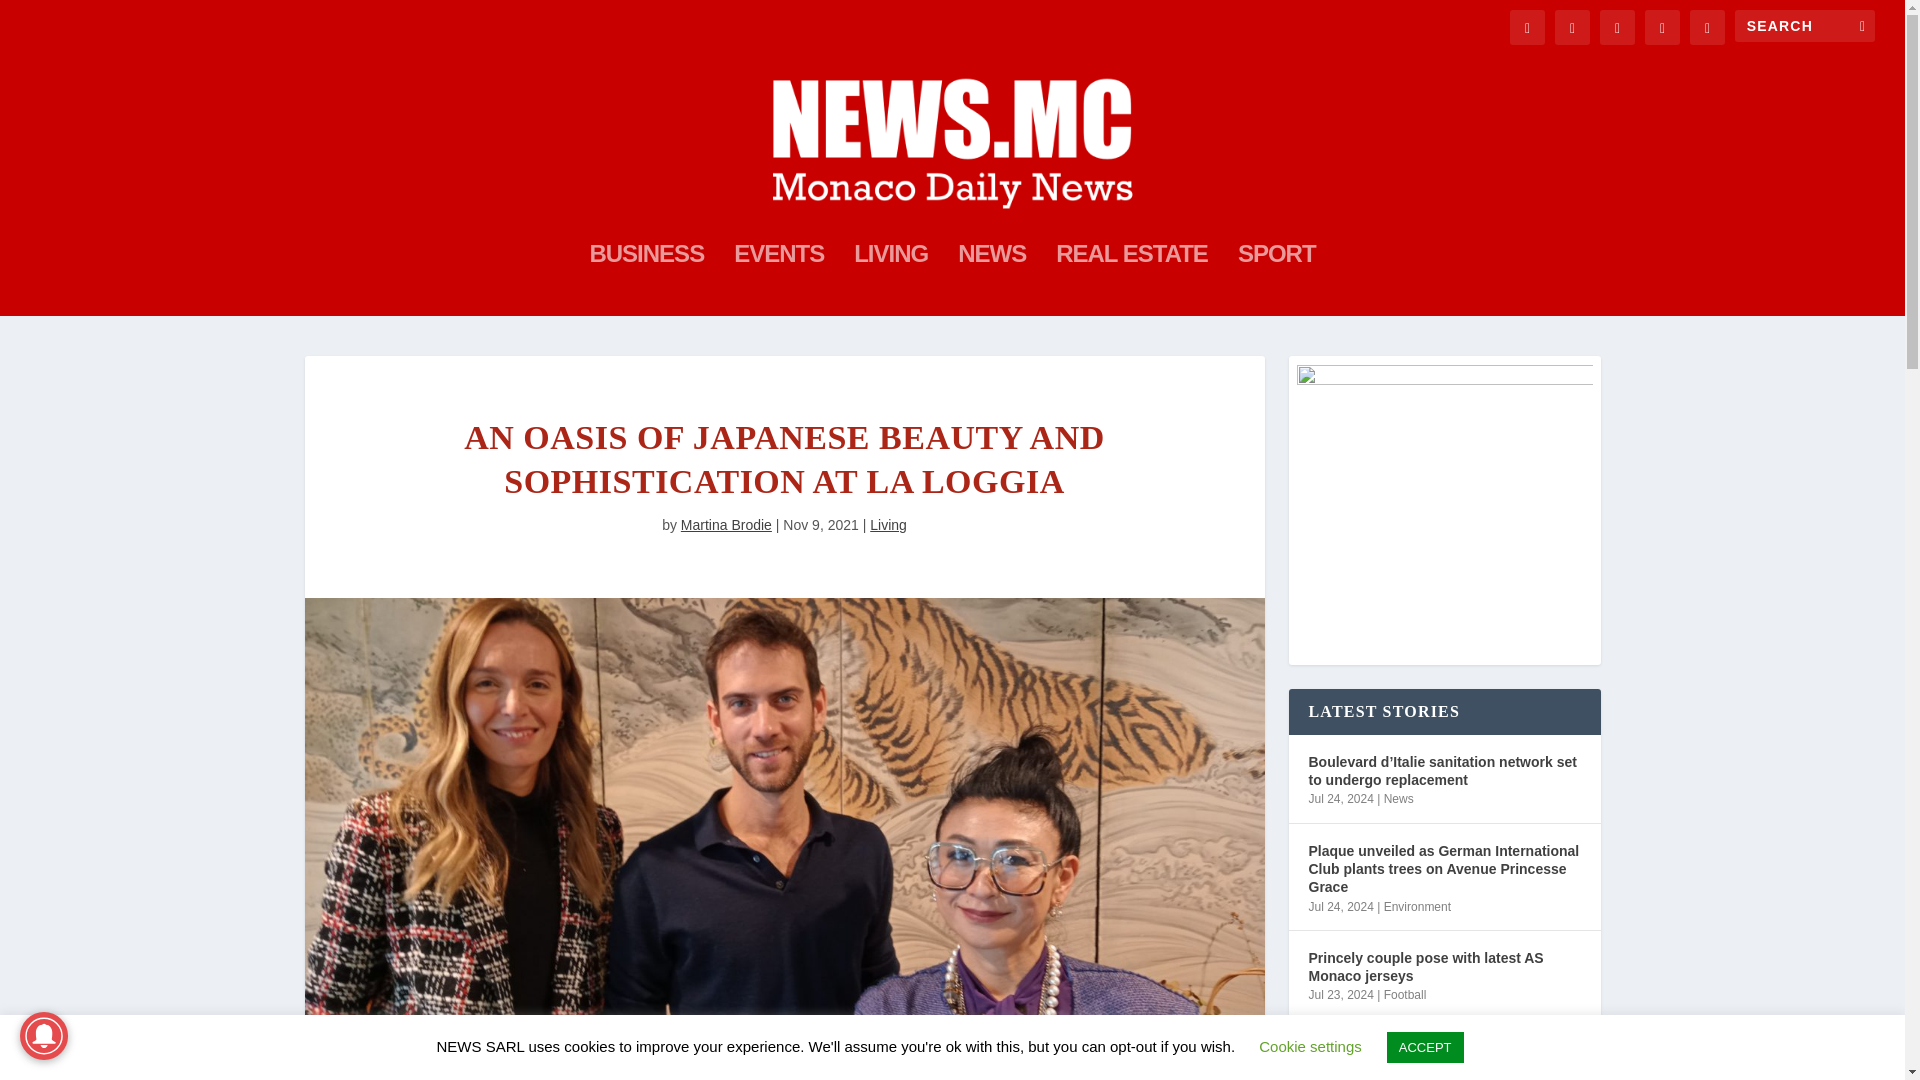 This screenshot has height=1080, width=1920. I want to click on NEWS, so click(992, 281).